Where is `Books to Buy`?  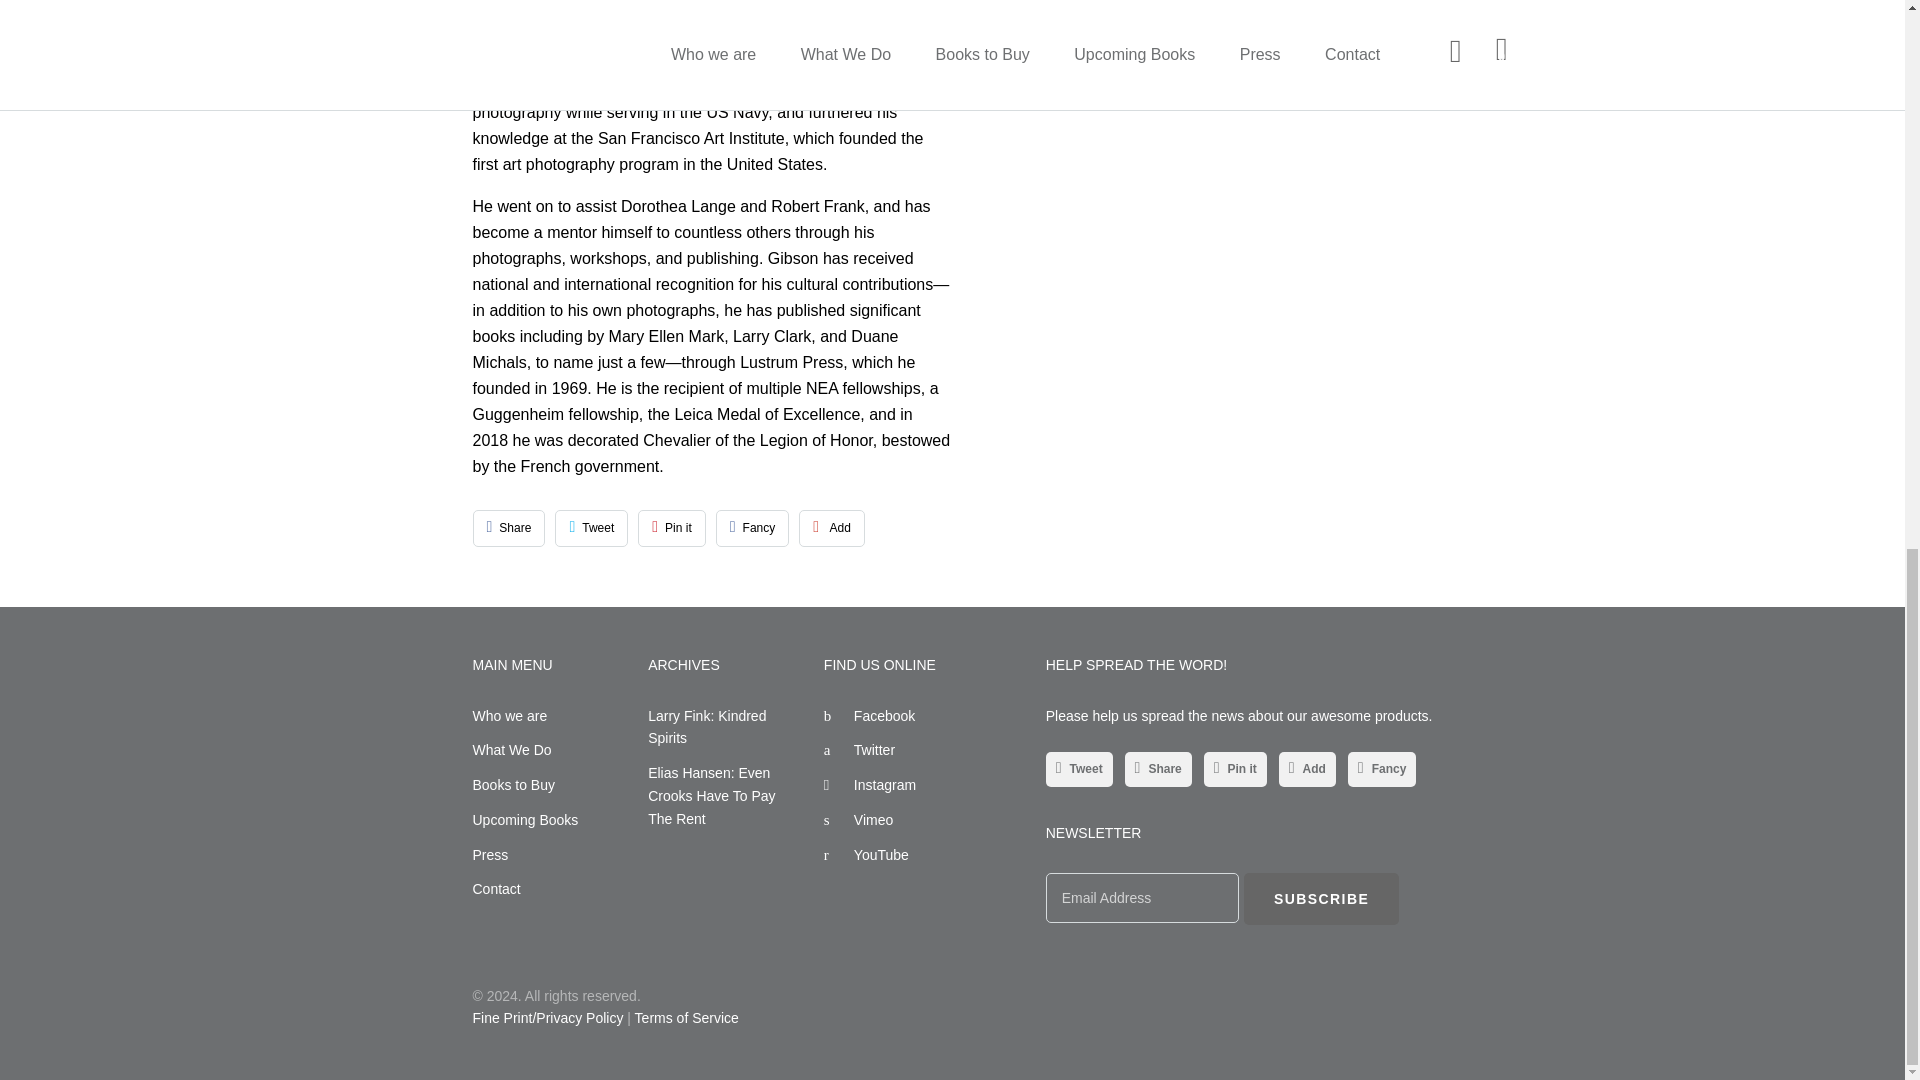 Books to Buy is located at coordinates (513, 784).